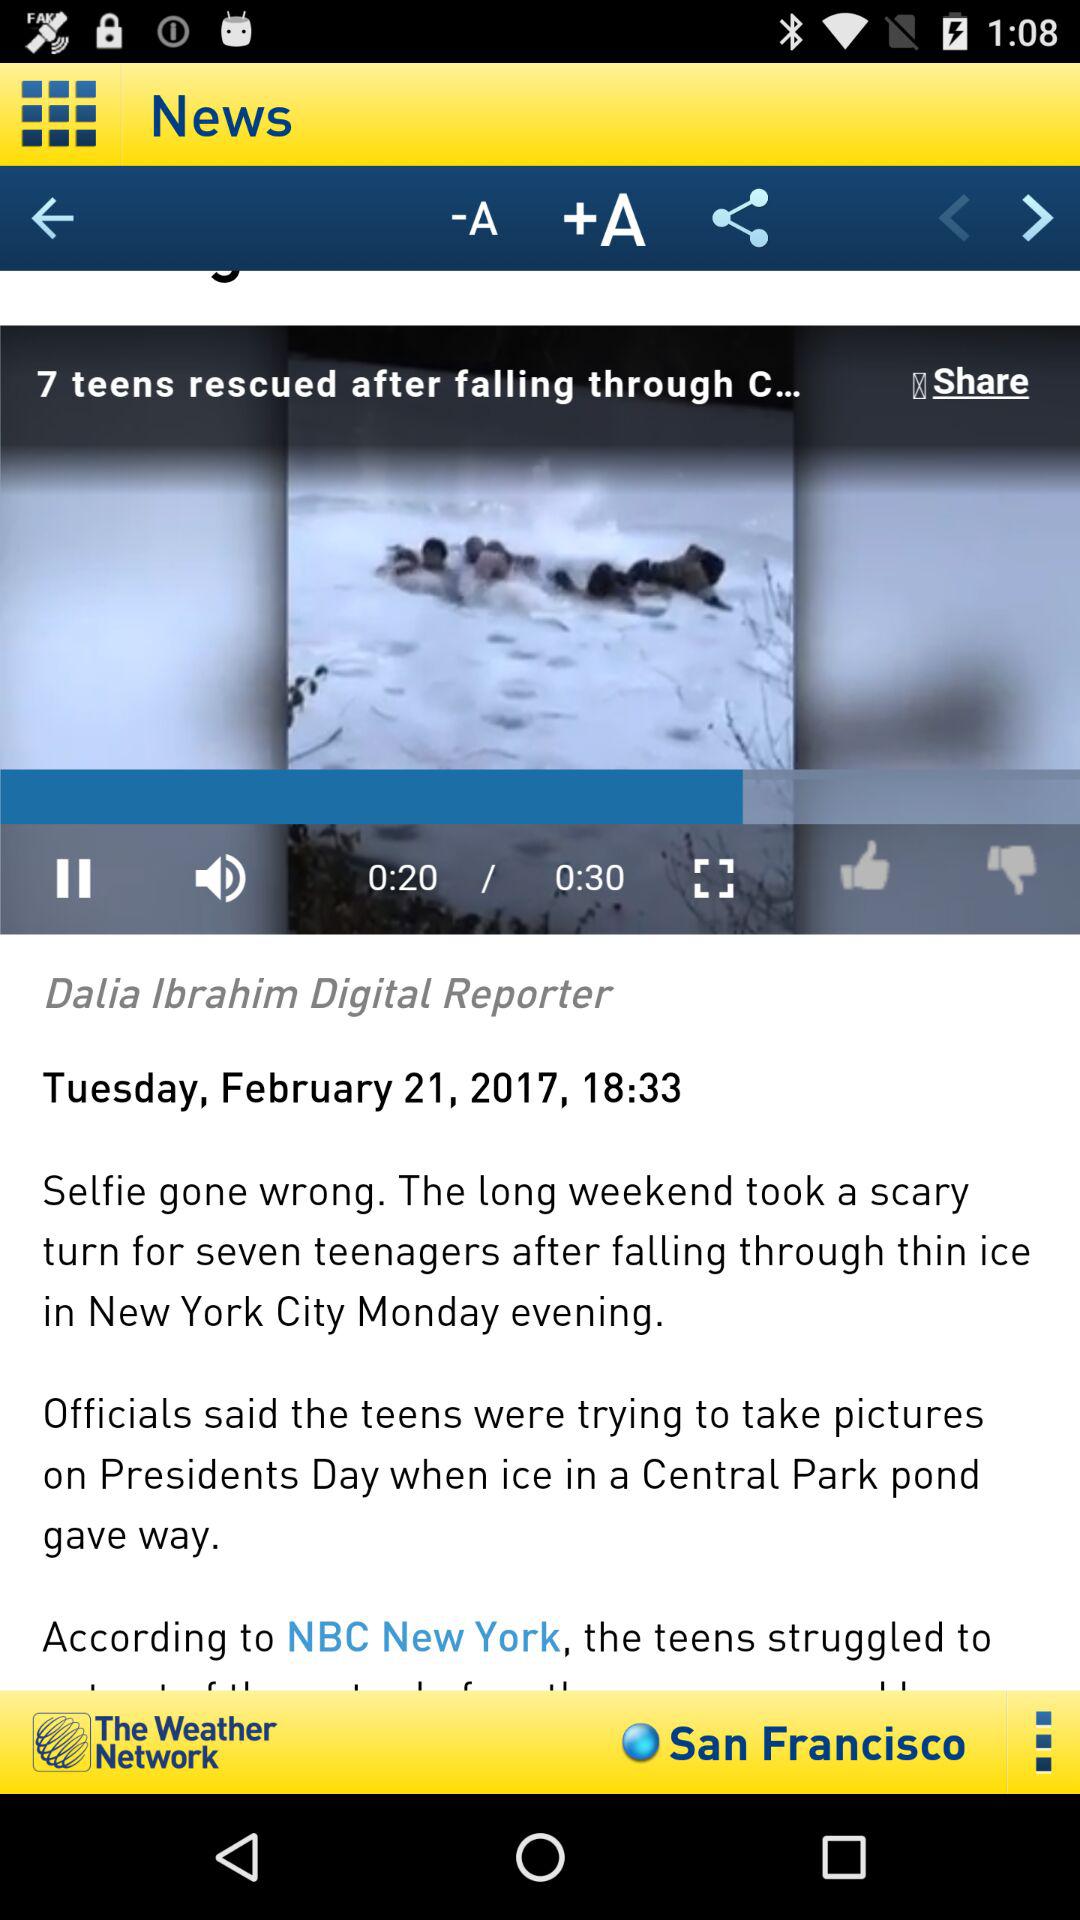  Describe the element at coordinates (1044, 1742) in the screenshot. I see `more details` at that location.